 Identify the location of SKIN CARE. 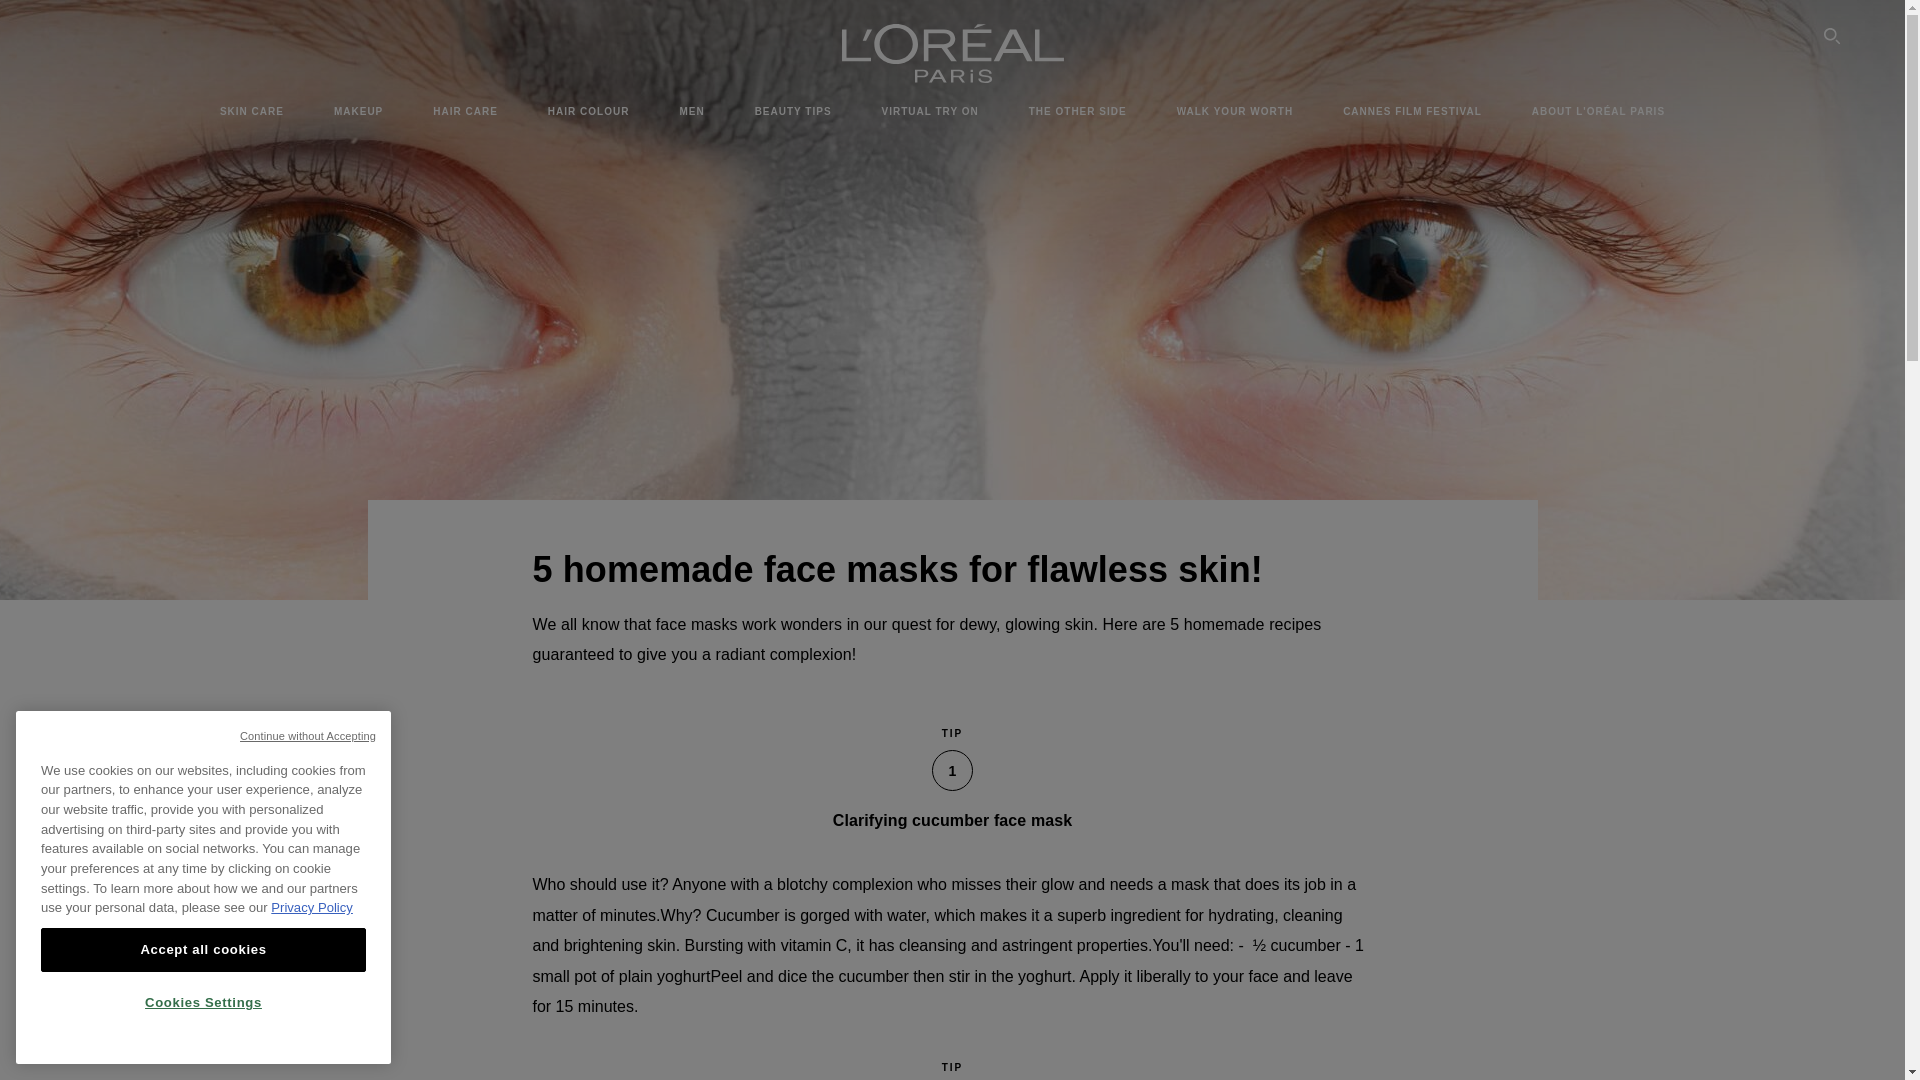
(252, 111).